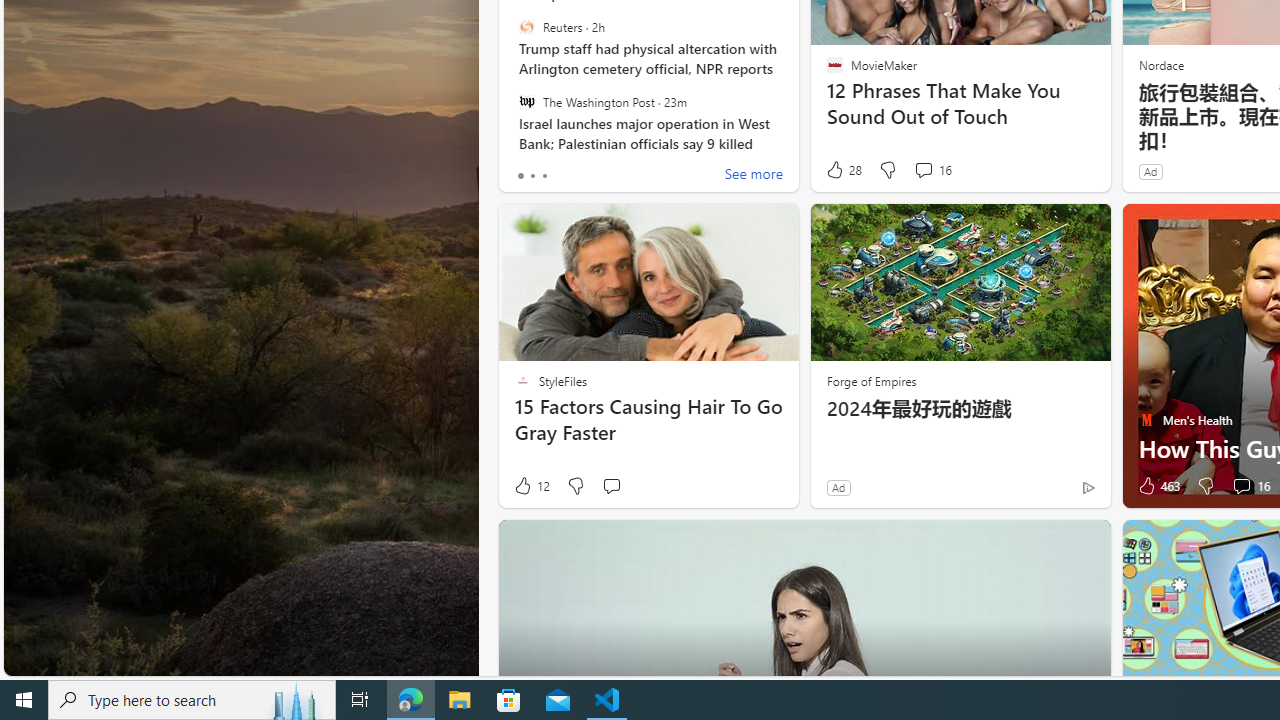 Image resolution: width=1280 pixels, height=720 pixels. Describe the element at coordinates (532, 176) in the screenshot. I see `tab-1` at that location.